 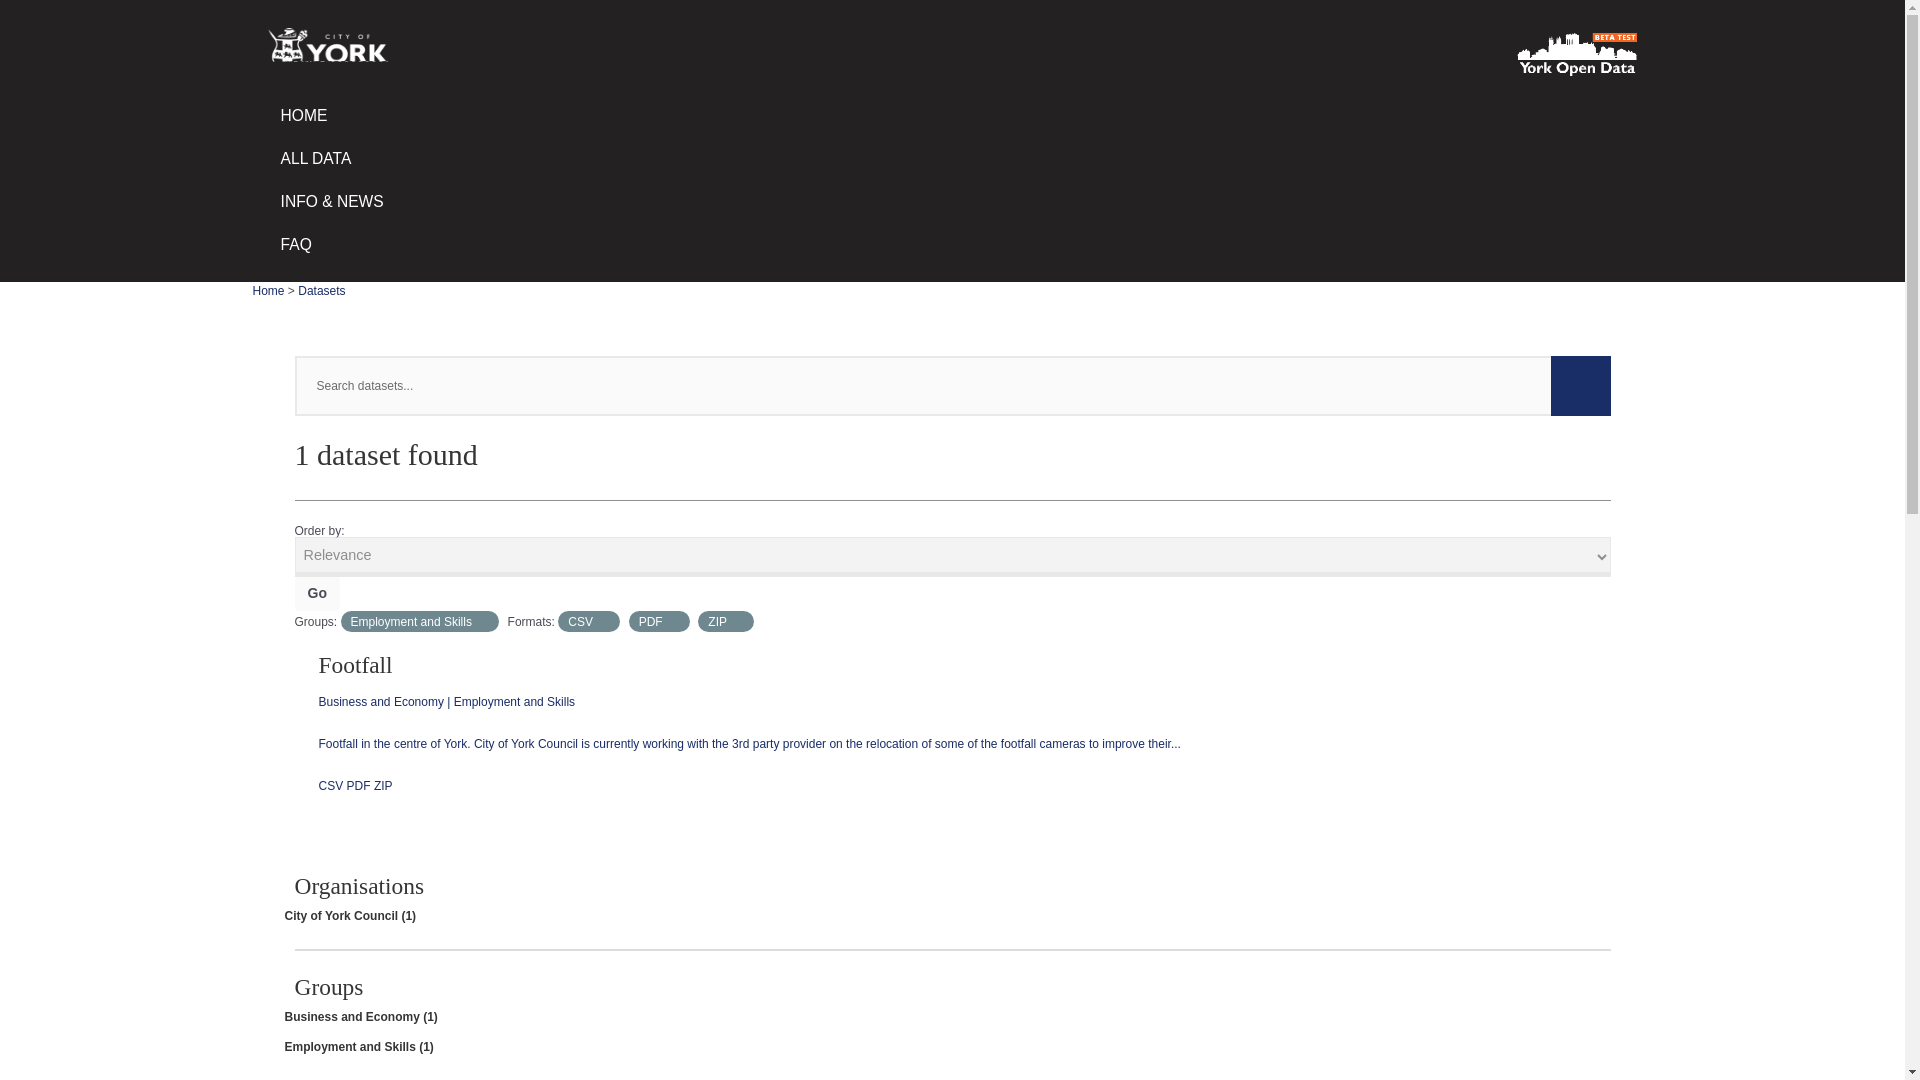 I want to click on FAQ, so click(x=952, y=244).